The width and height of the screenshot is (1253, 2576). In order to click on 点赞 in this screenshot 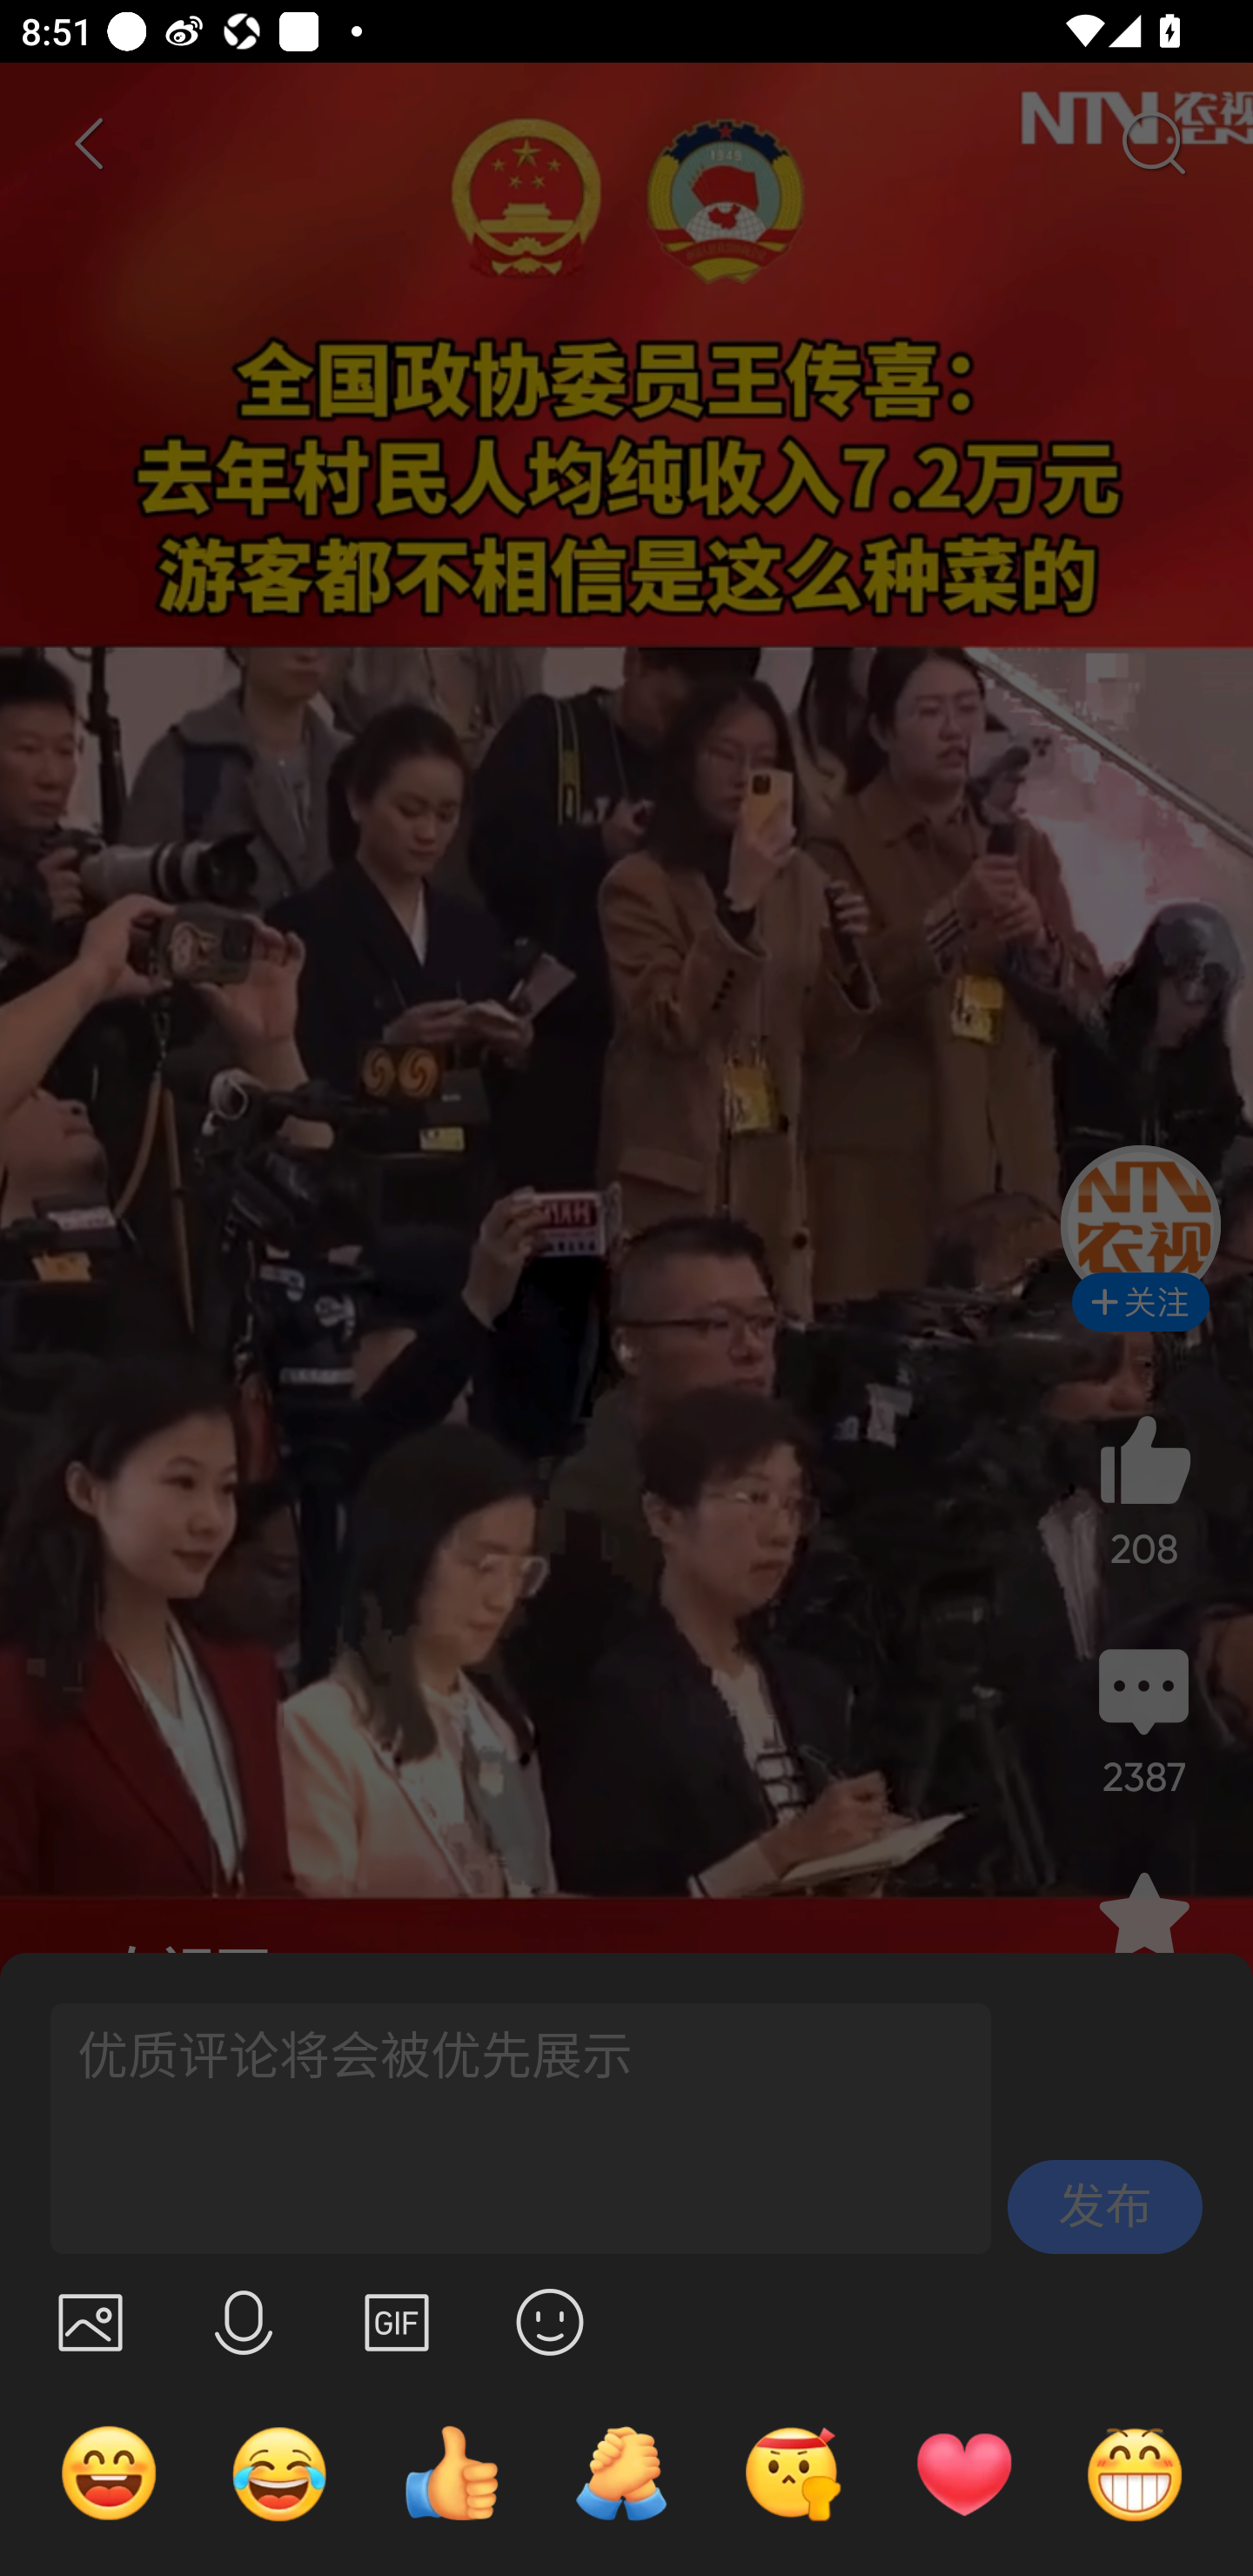, I will do `click(451, 2472)`.